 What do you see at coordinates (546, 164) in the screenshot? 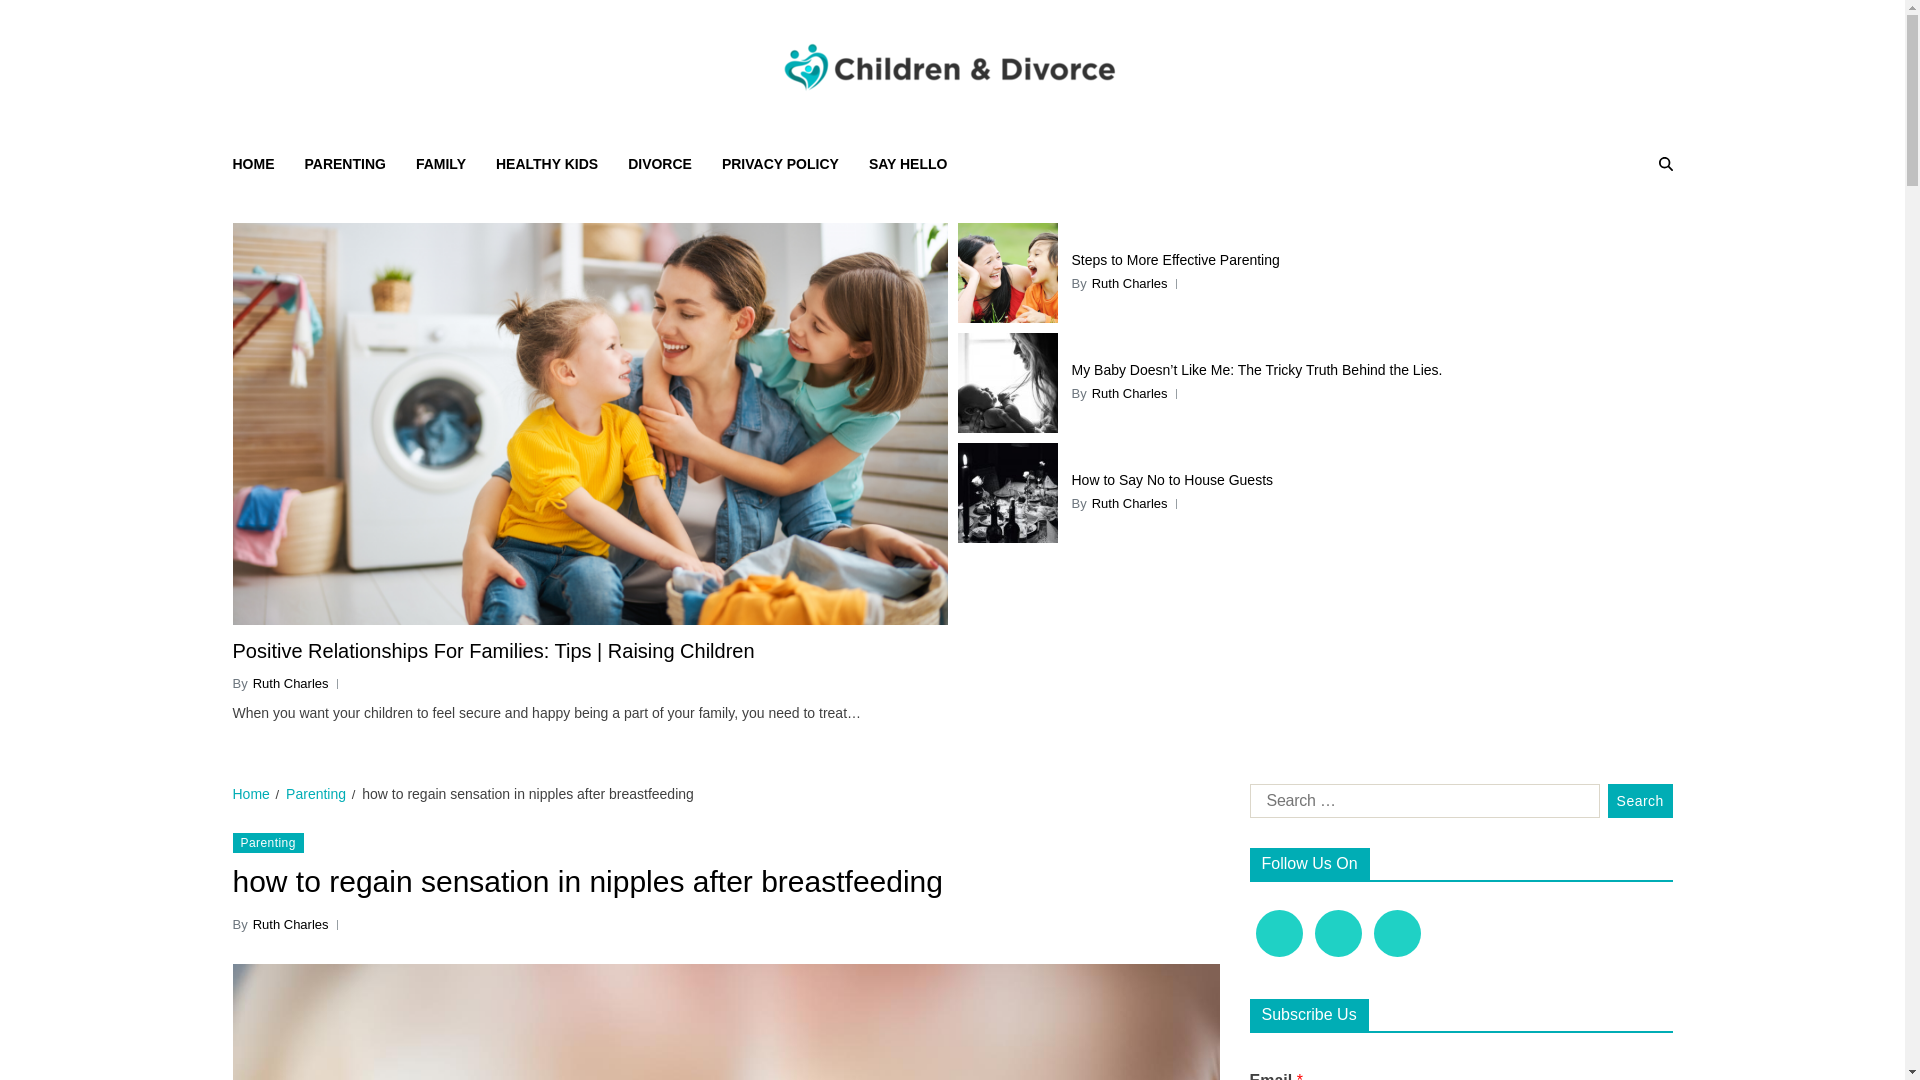
I see `HEALTHY KIDS` at bounding box center [546, 164].